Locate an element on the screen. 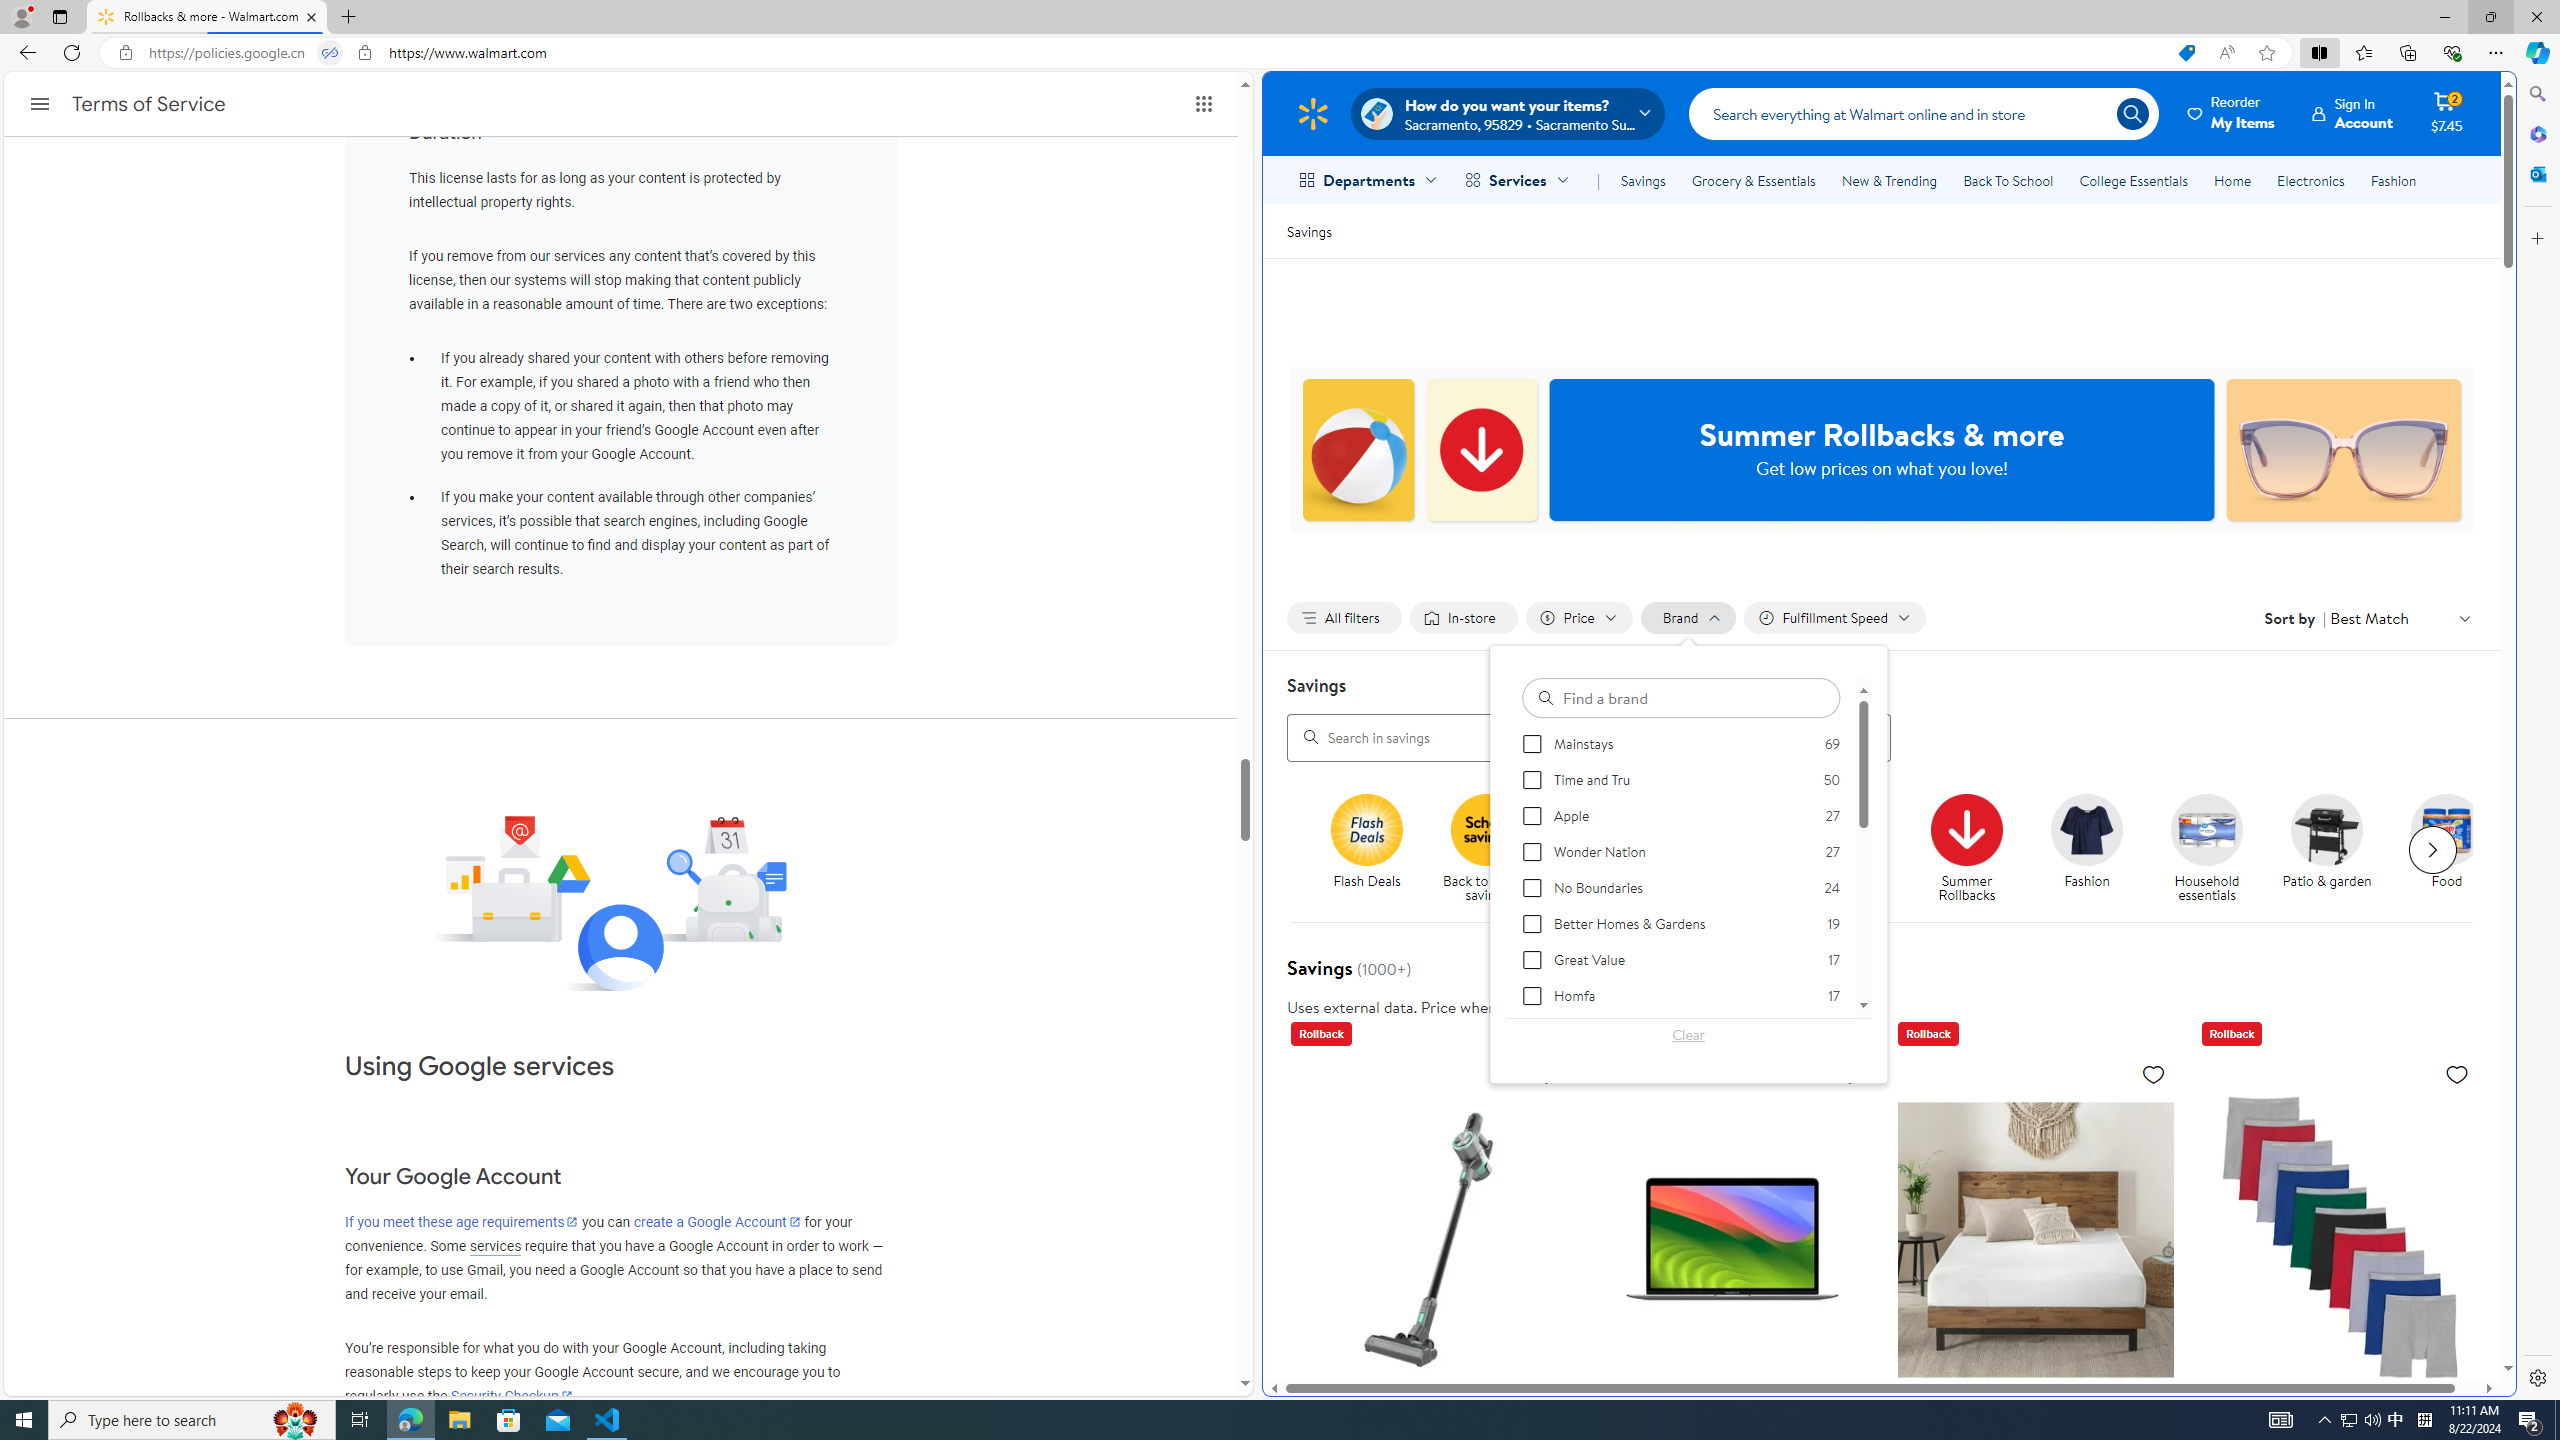 This screenshot has height=1440, width=2560. Side bar is located at coordinates (2538, 736).